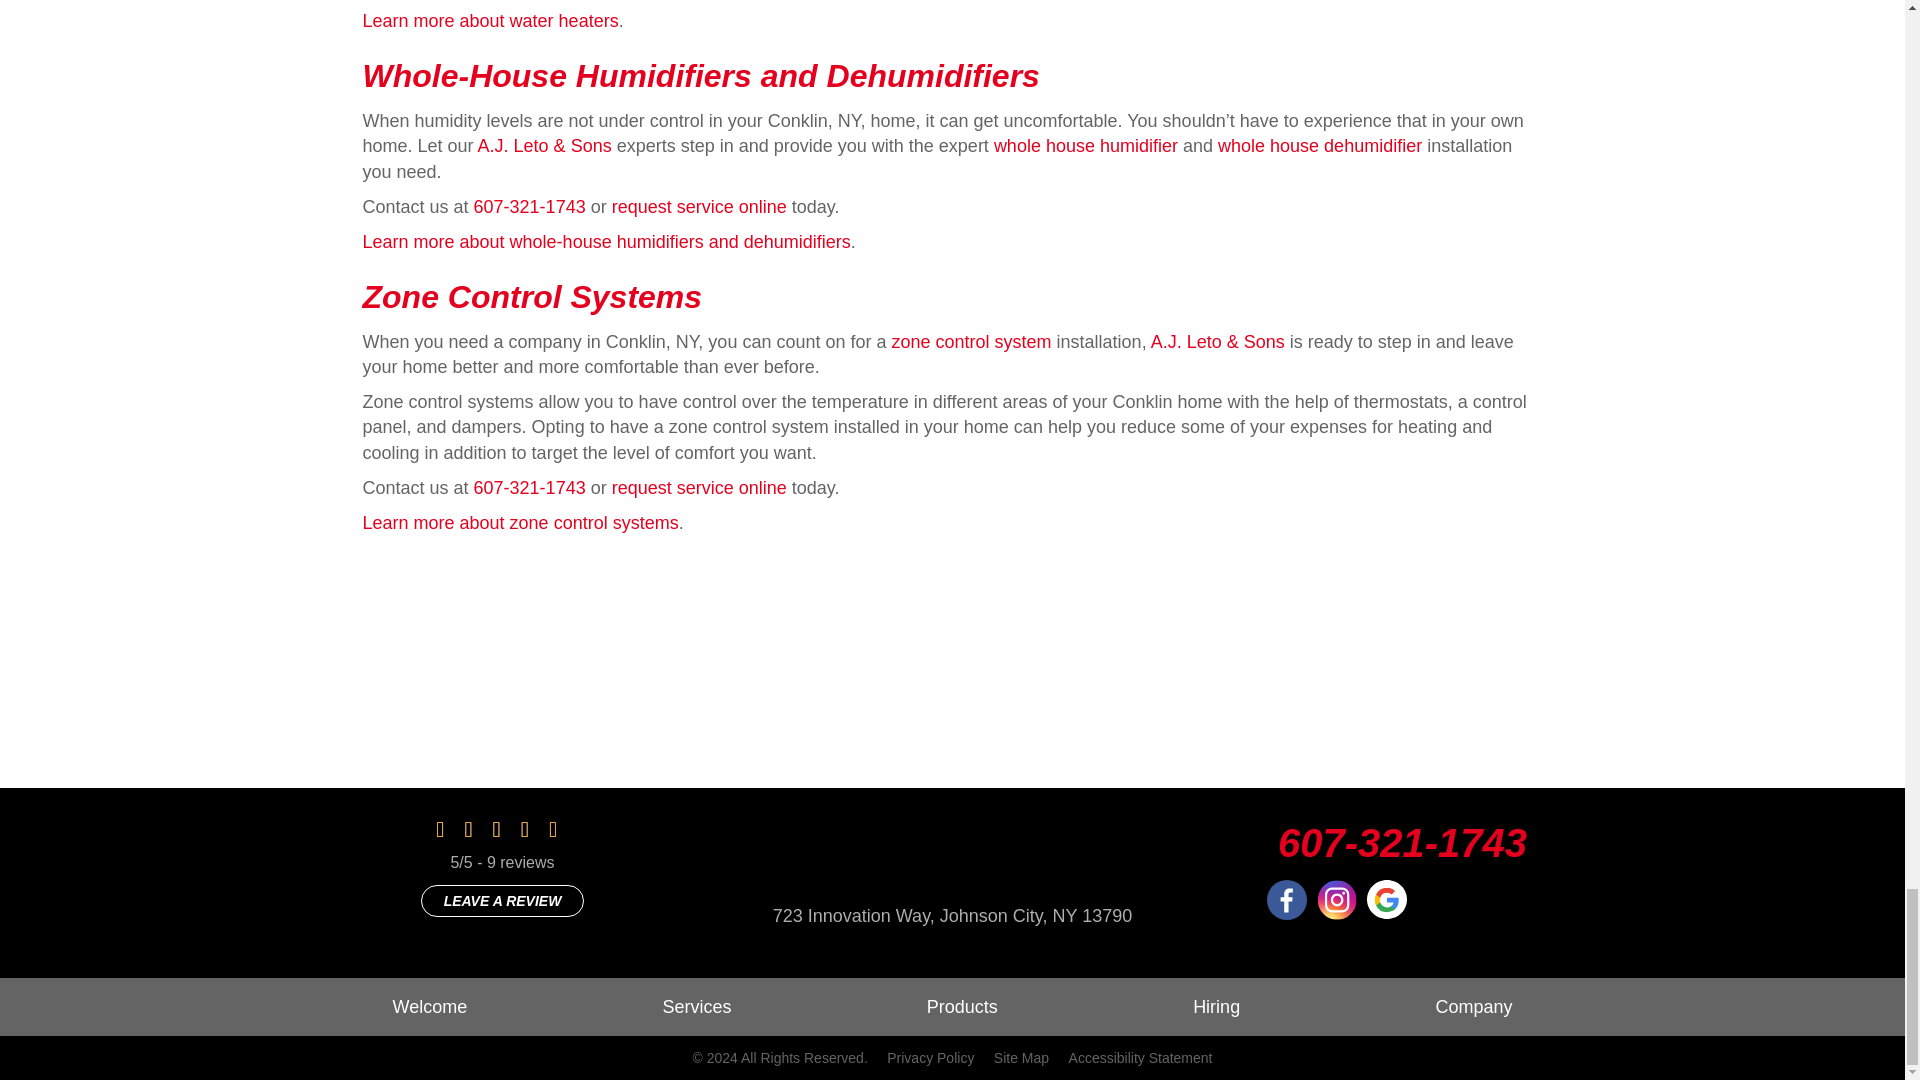  Describe the element at coordinates (952, 831) in the screenshot. I see `ajl-logo` at that location.